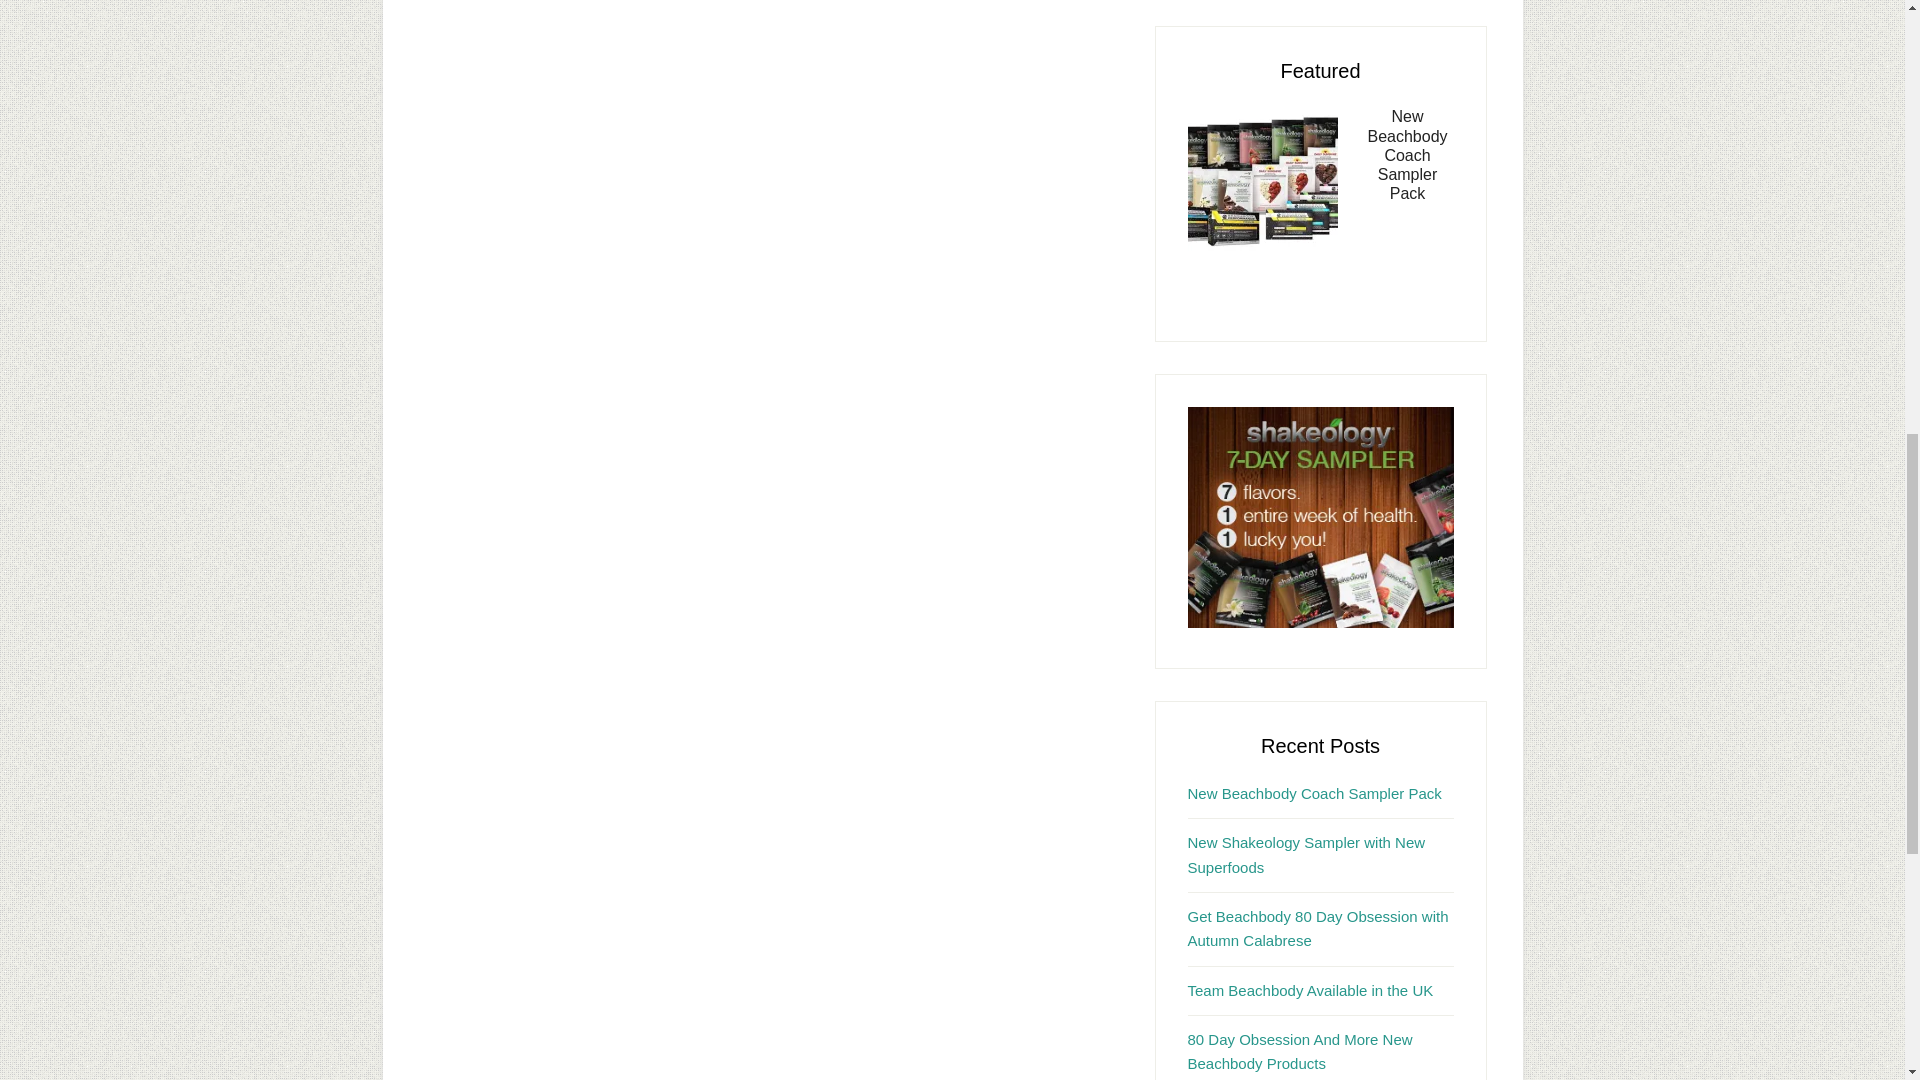  Describe the element at coordinates (1311, 990) in the screenshot. I see `Team Beachbody Available in the UK` at that location.